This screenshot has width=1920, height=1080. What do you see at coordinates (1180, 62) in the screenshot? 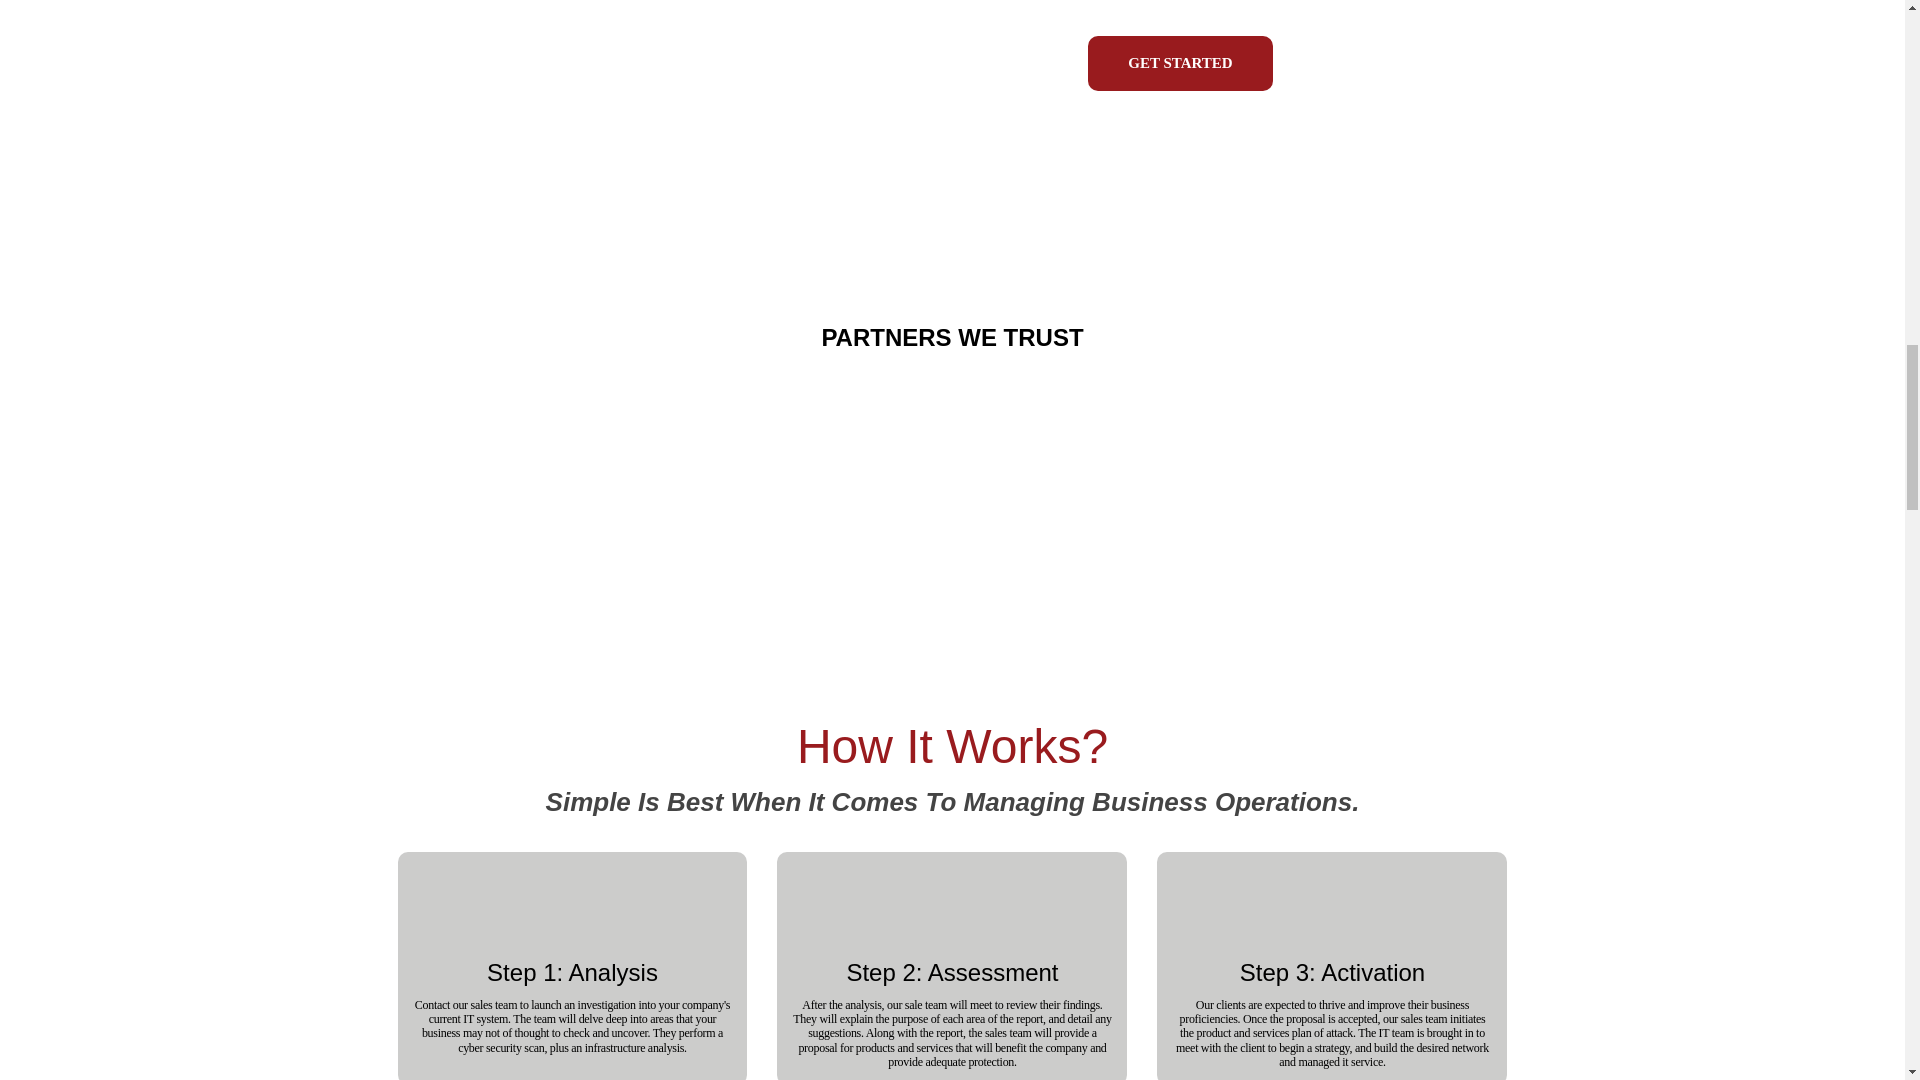
I see `GET STARTED` at bounding box center [1180, 62].